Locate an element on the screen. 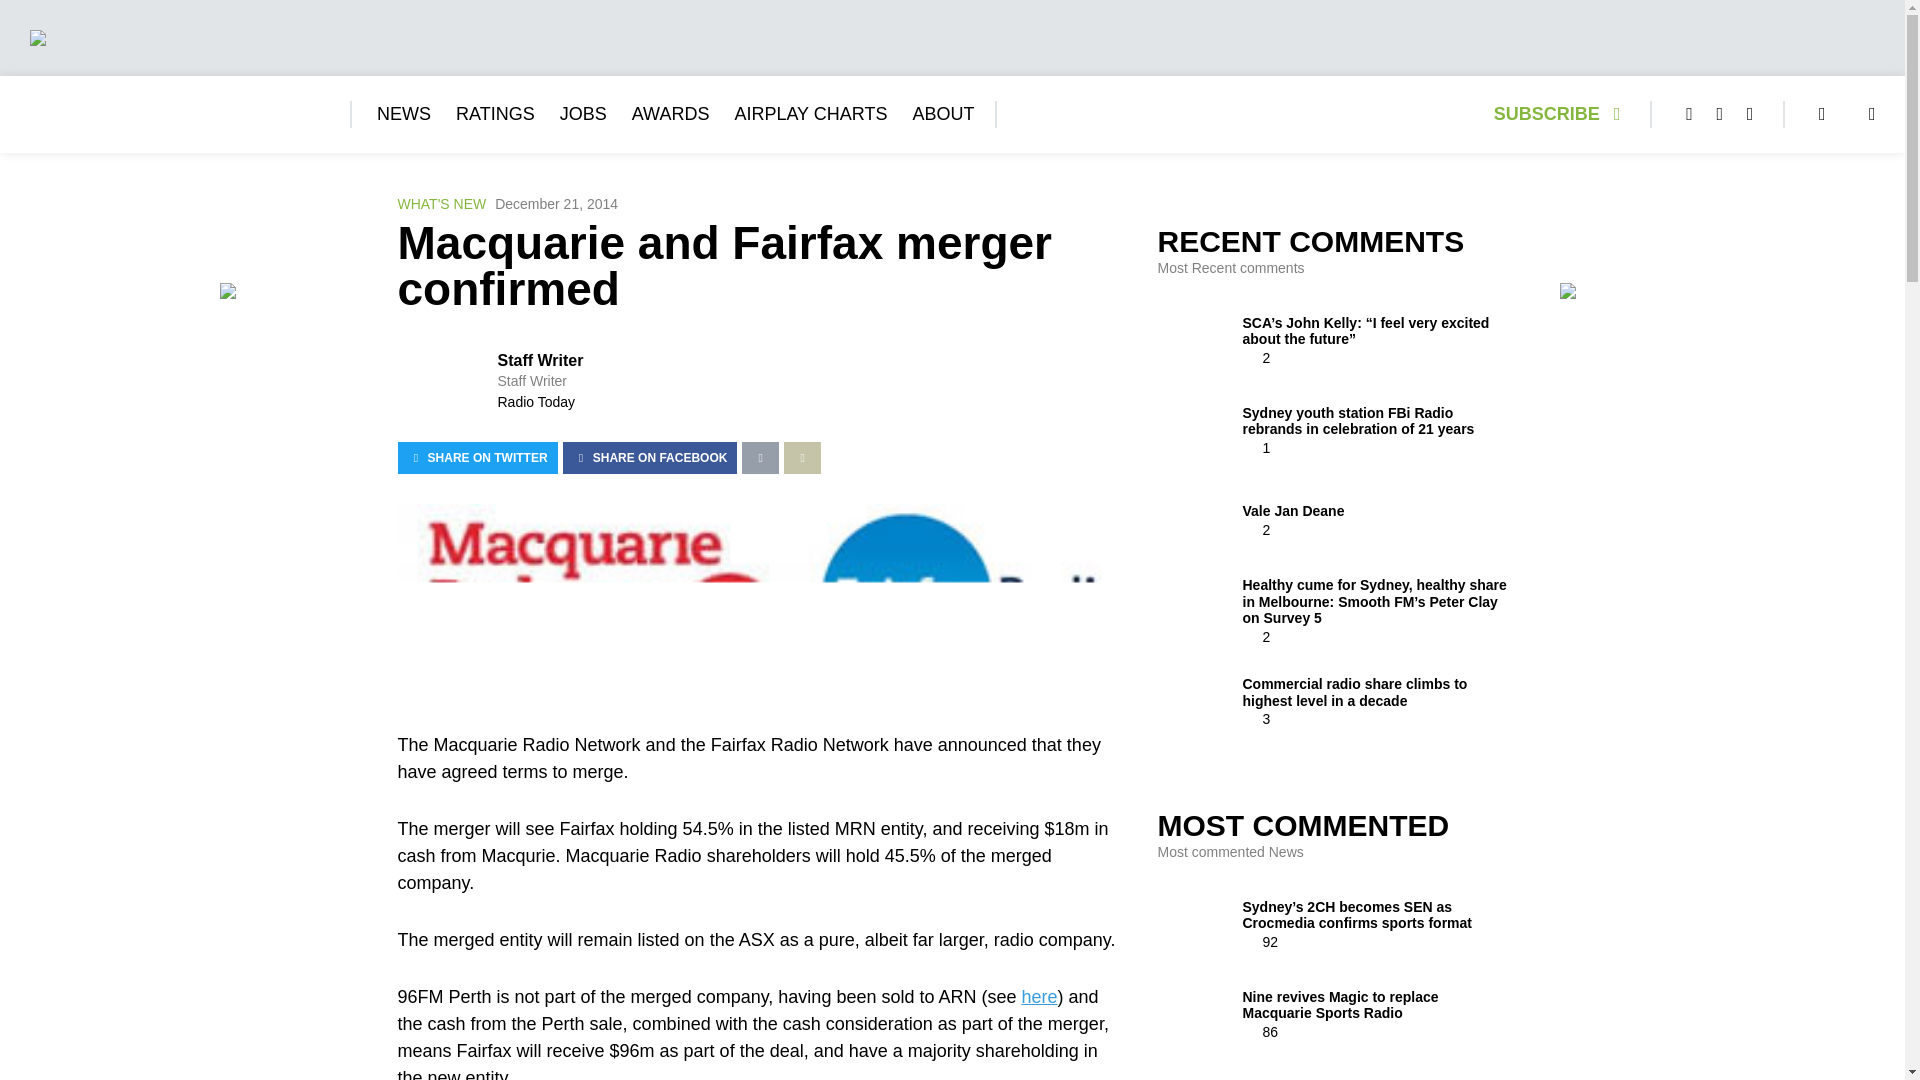 The width and height of the screenshot is (1920, 1080). AIRPLAY CHARTS is located at coordinates (810, 114).